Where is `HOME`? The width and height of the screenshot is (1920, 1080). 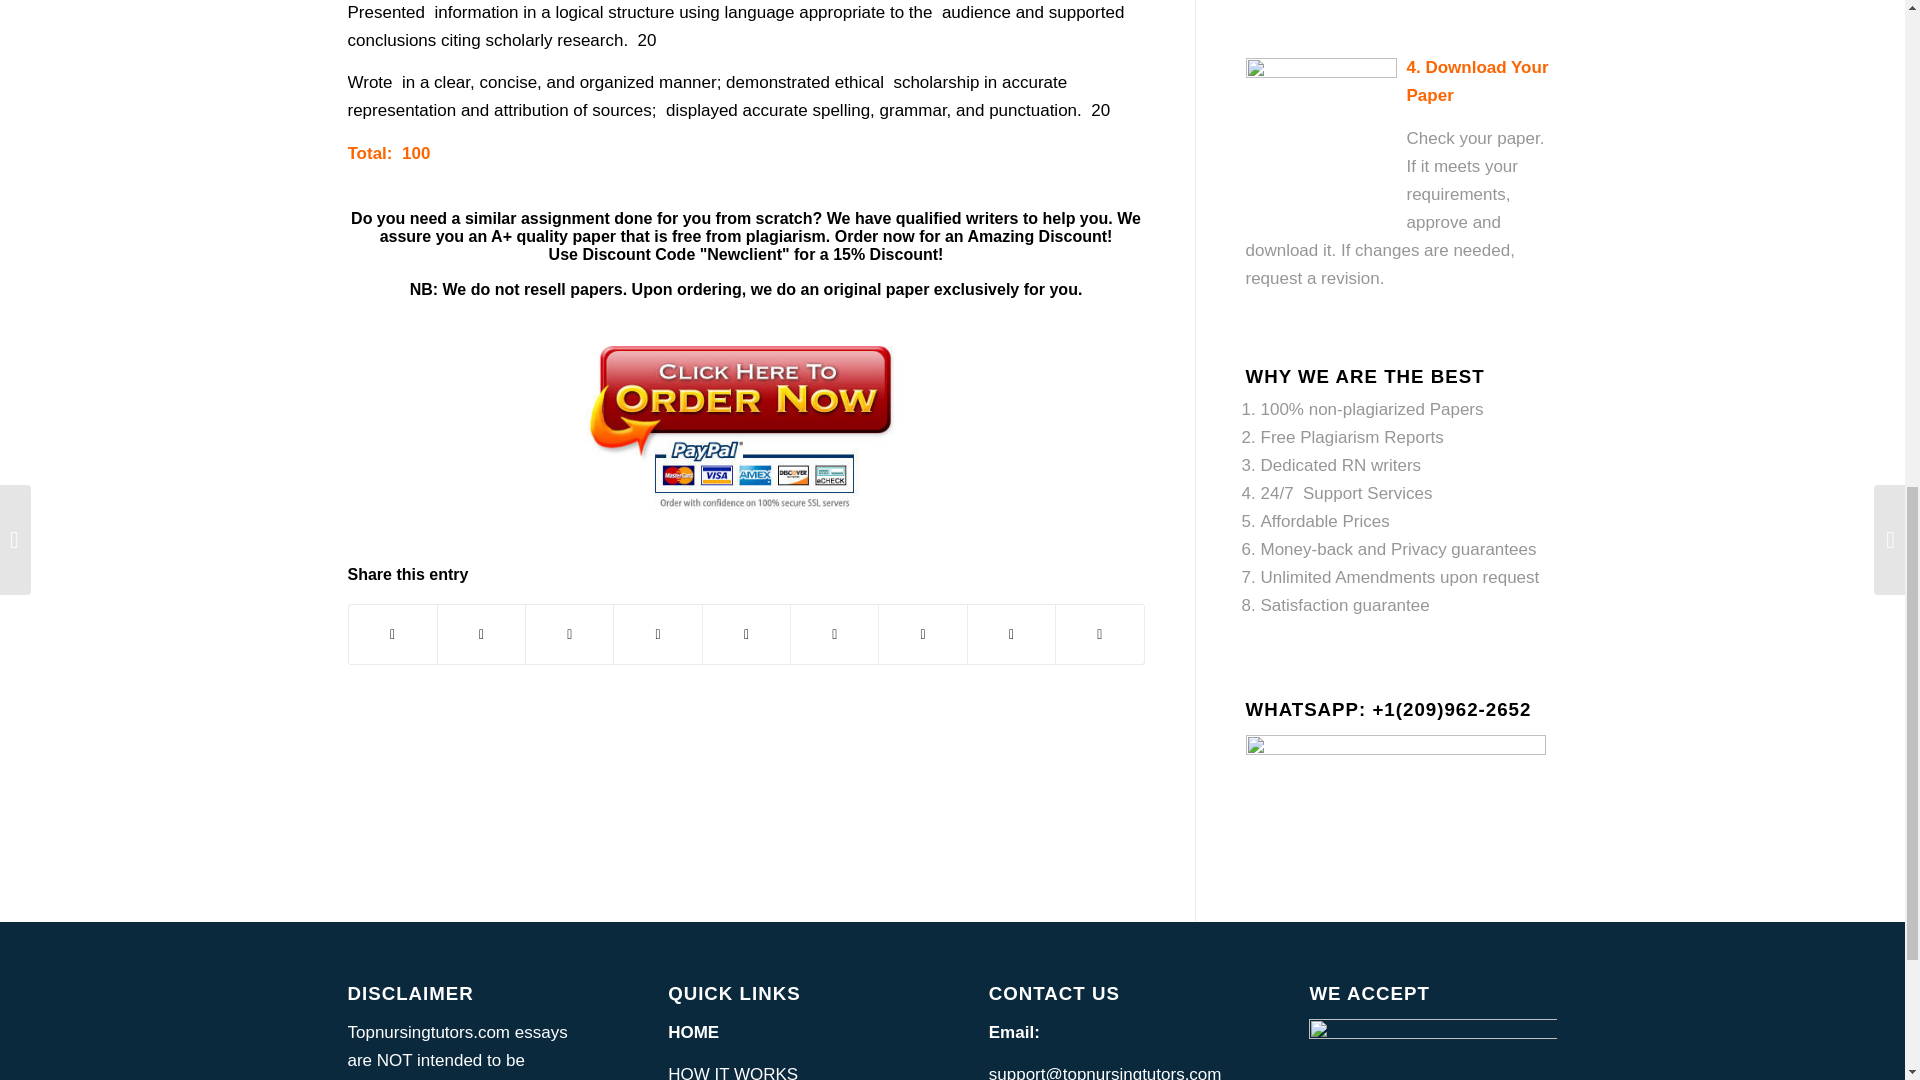 HOME is located at coordinates (693, 1032).